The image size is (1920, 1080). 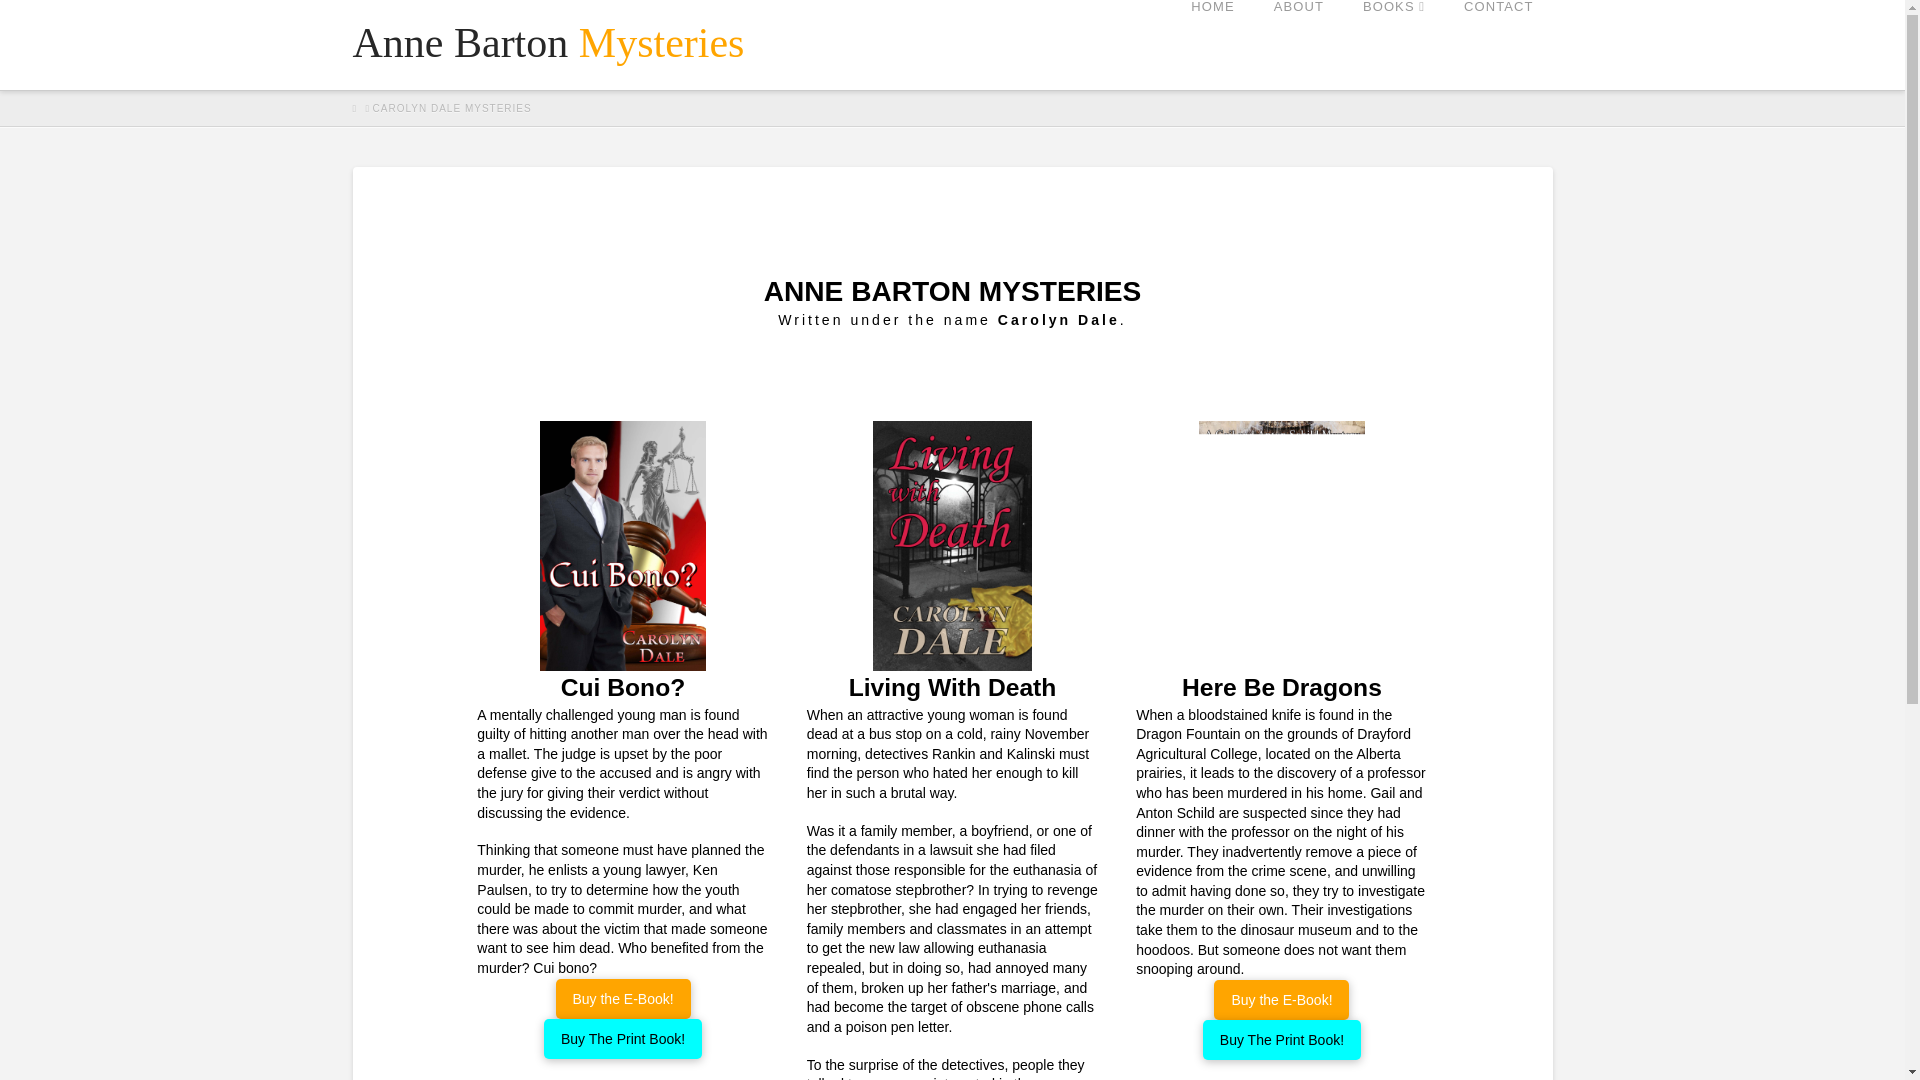 What do you see at coordinates (1282, 1039) in the screenshot?
I see `Buy The Print Book!` at bounding box center [1282, 1039].